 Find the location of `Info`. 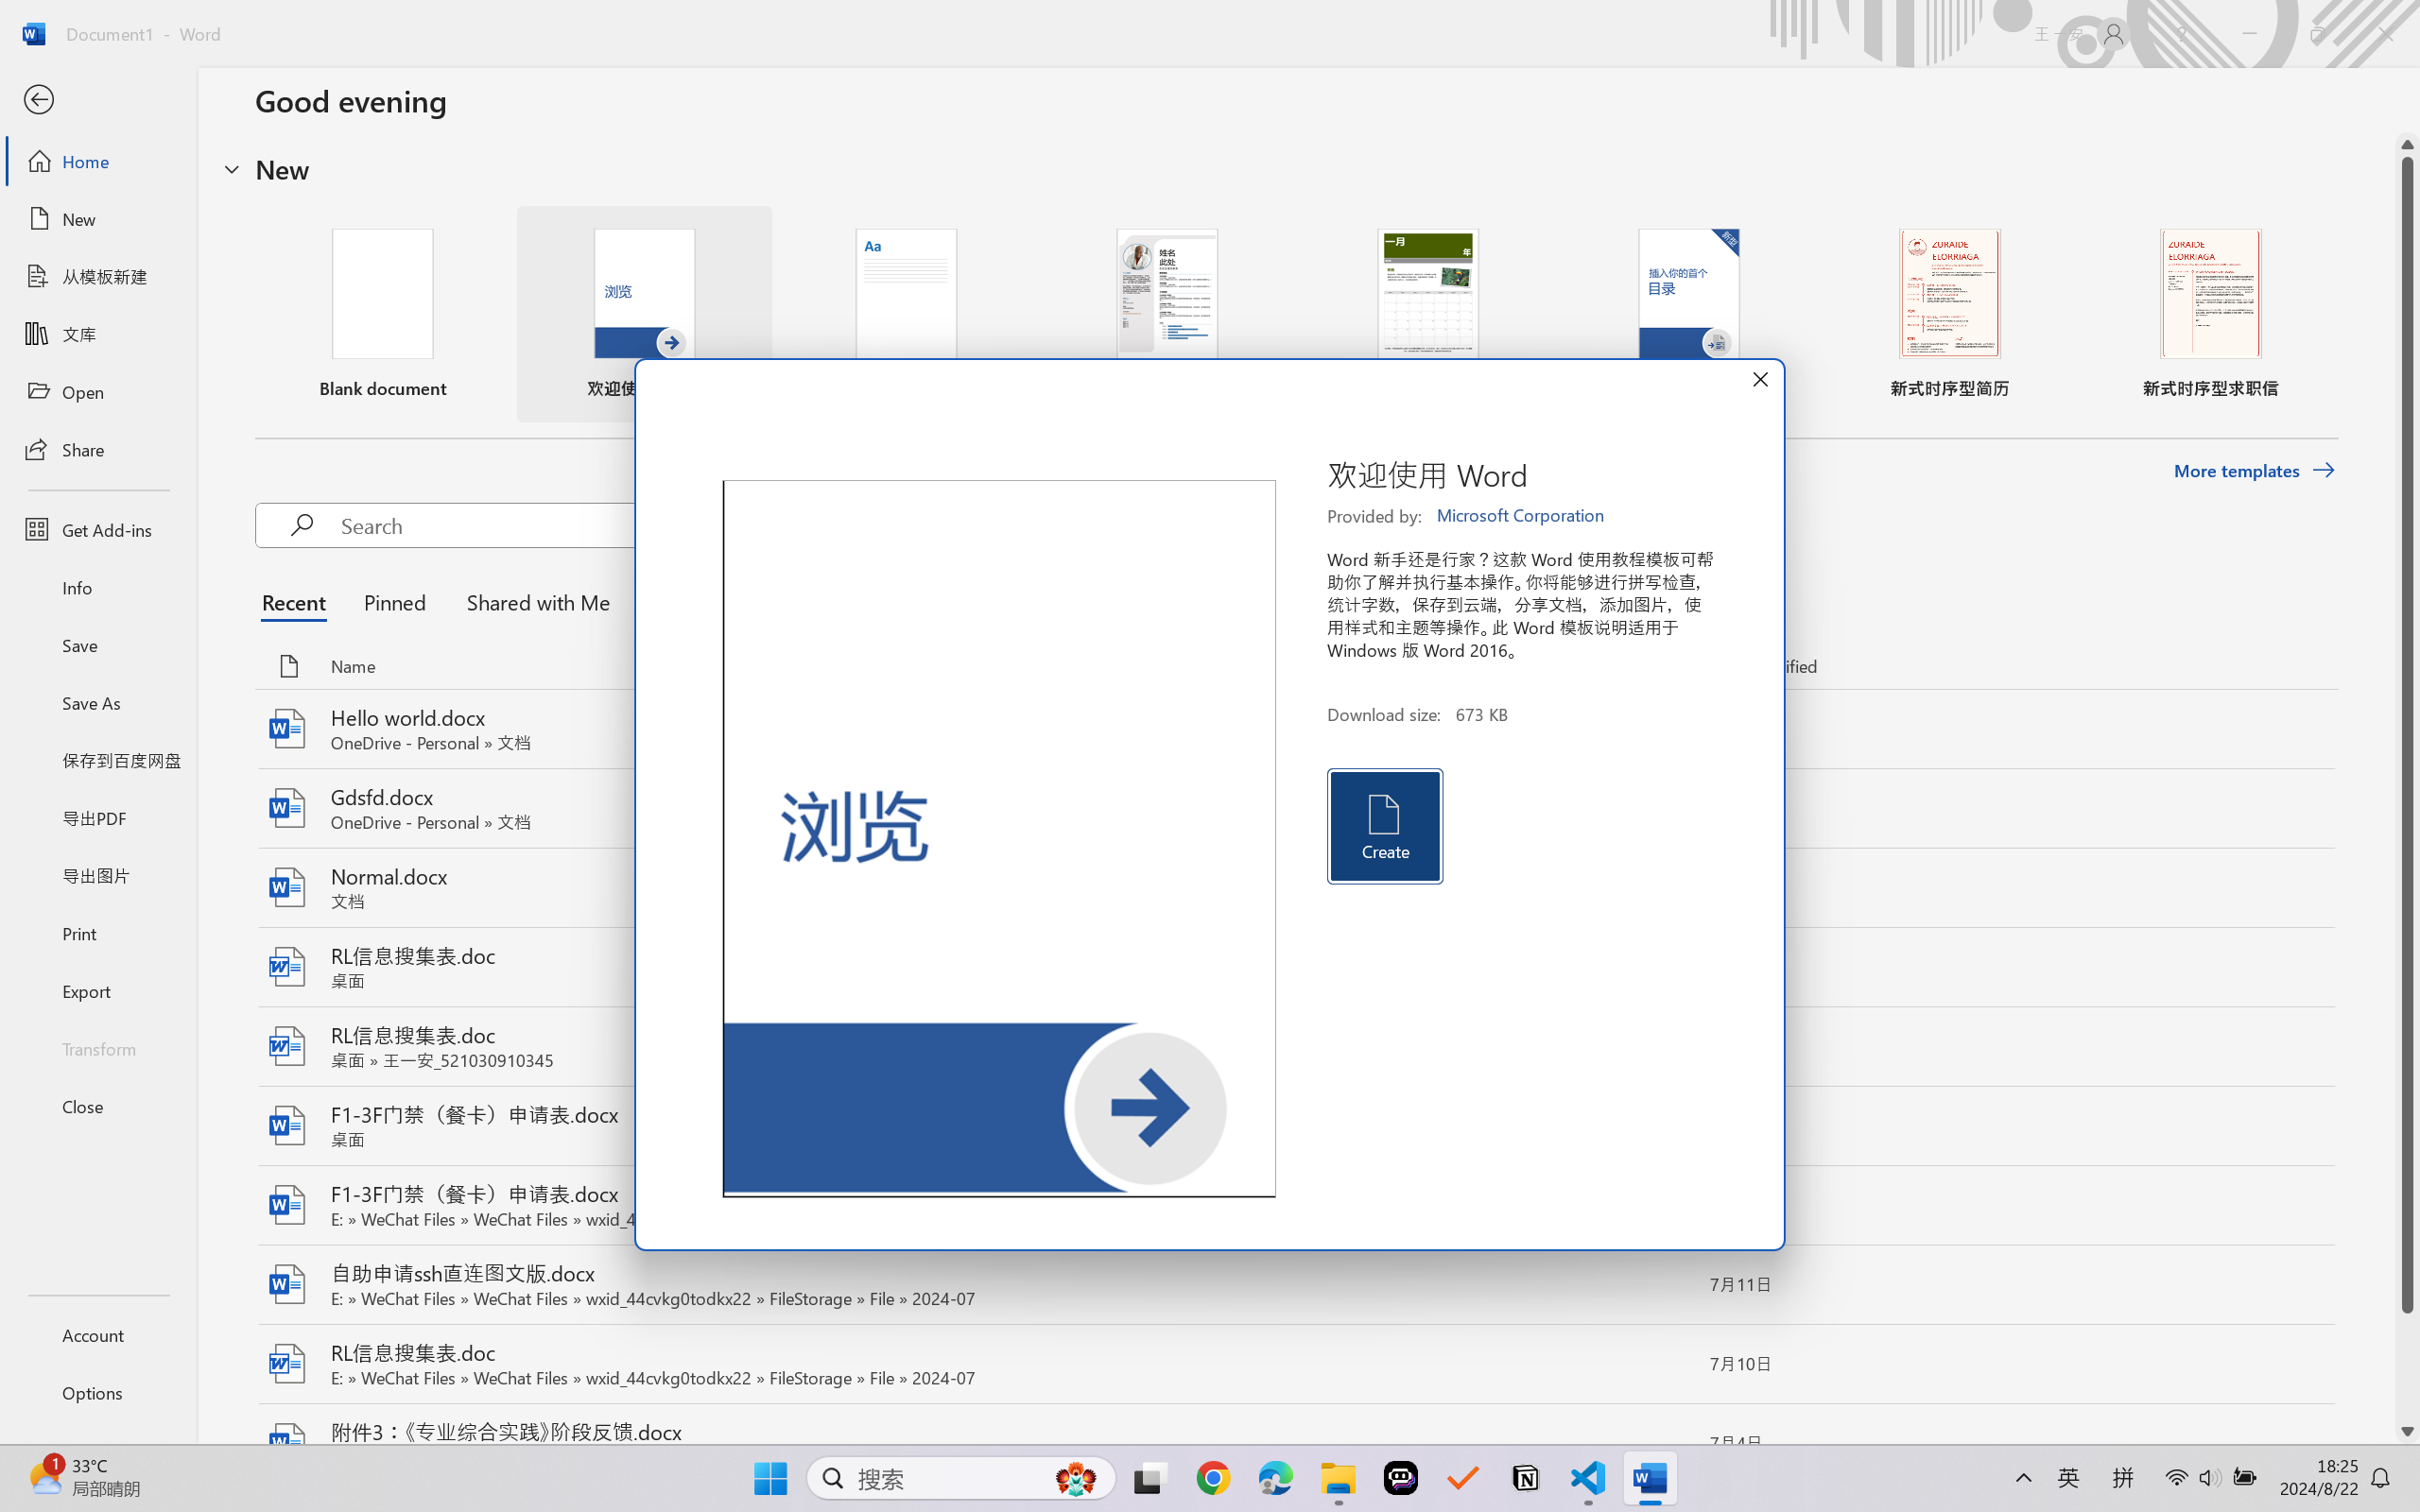

Info is located at coordinates (98, 587).